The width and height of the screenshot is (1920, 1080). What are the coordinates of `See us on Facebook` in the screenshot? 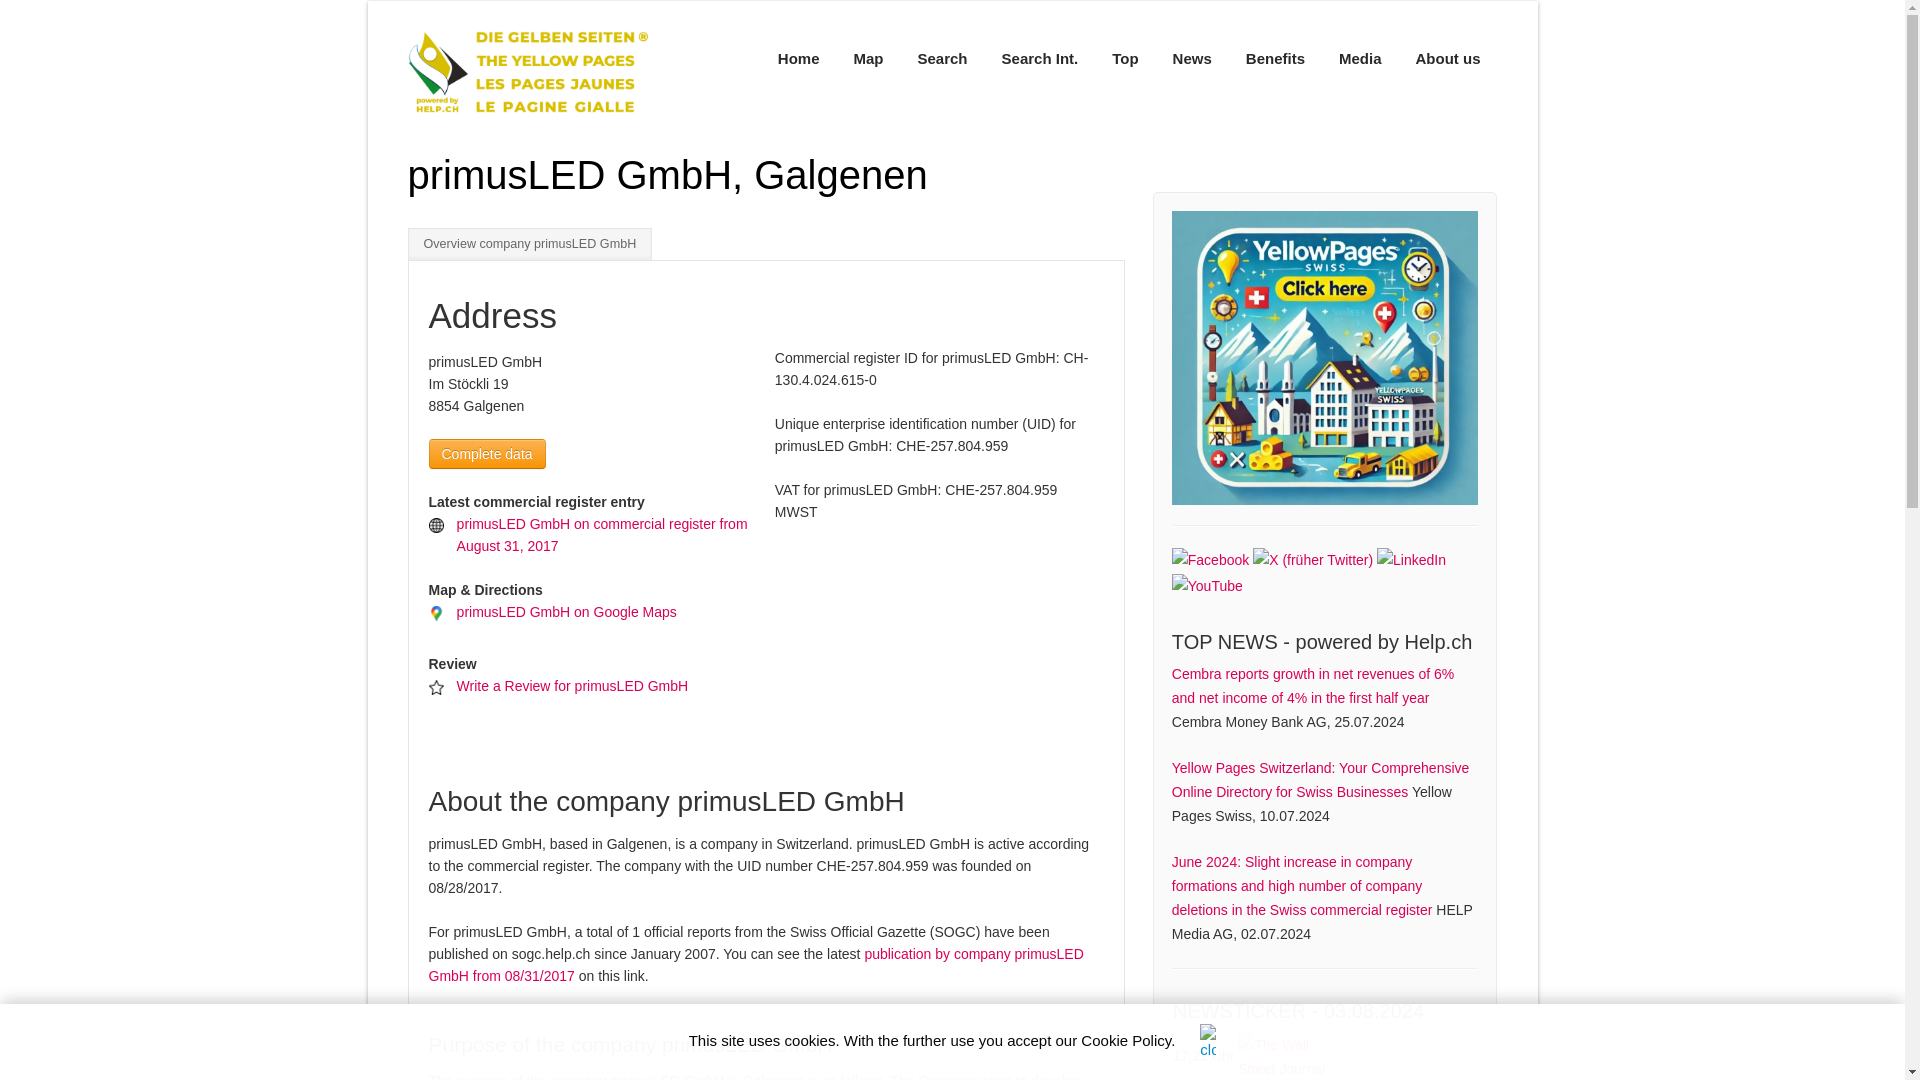 It's located at (1210, 558).